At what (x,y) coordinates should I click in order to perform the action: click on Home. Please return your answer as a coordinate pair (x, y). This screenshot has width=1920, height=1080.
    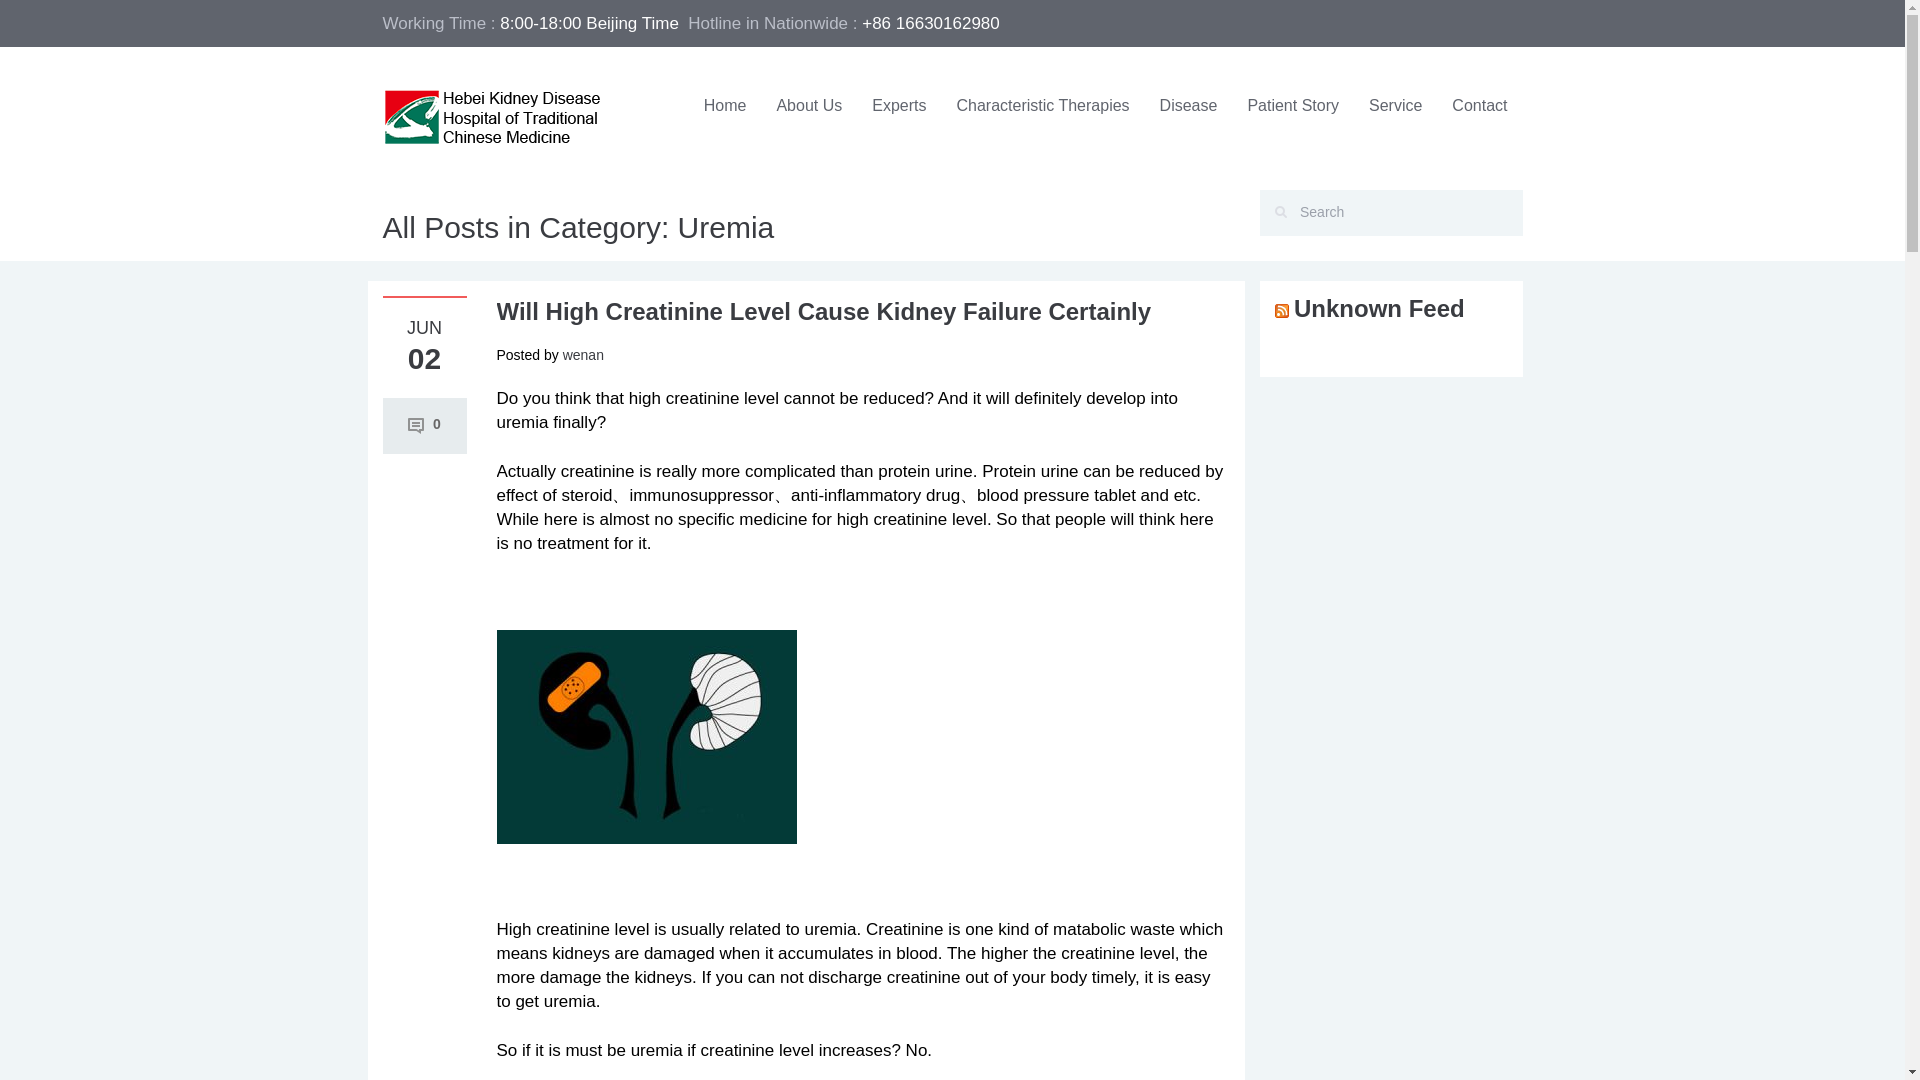
    Looking at the image, I should click on (726, 106).